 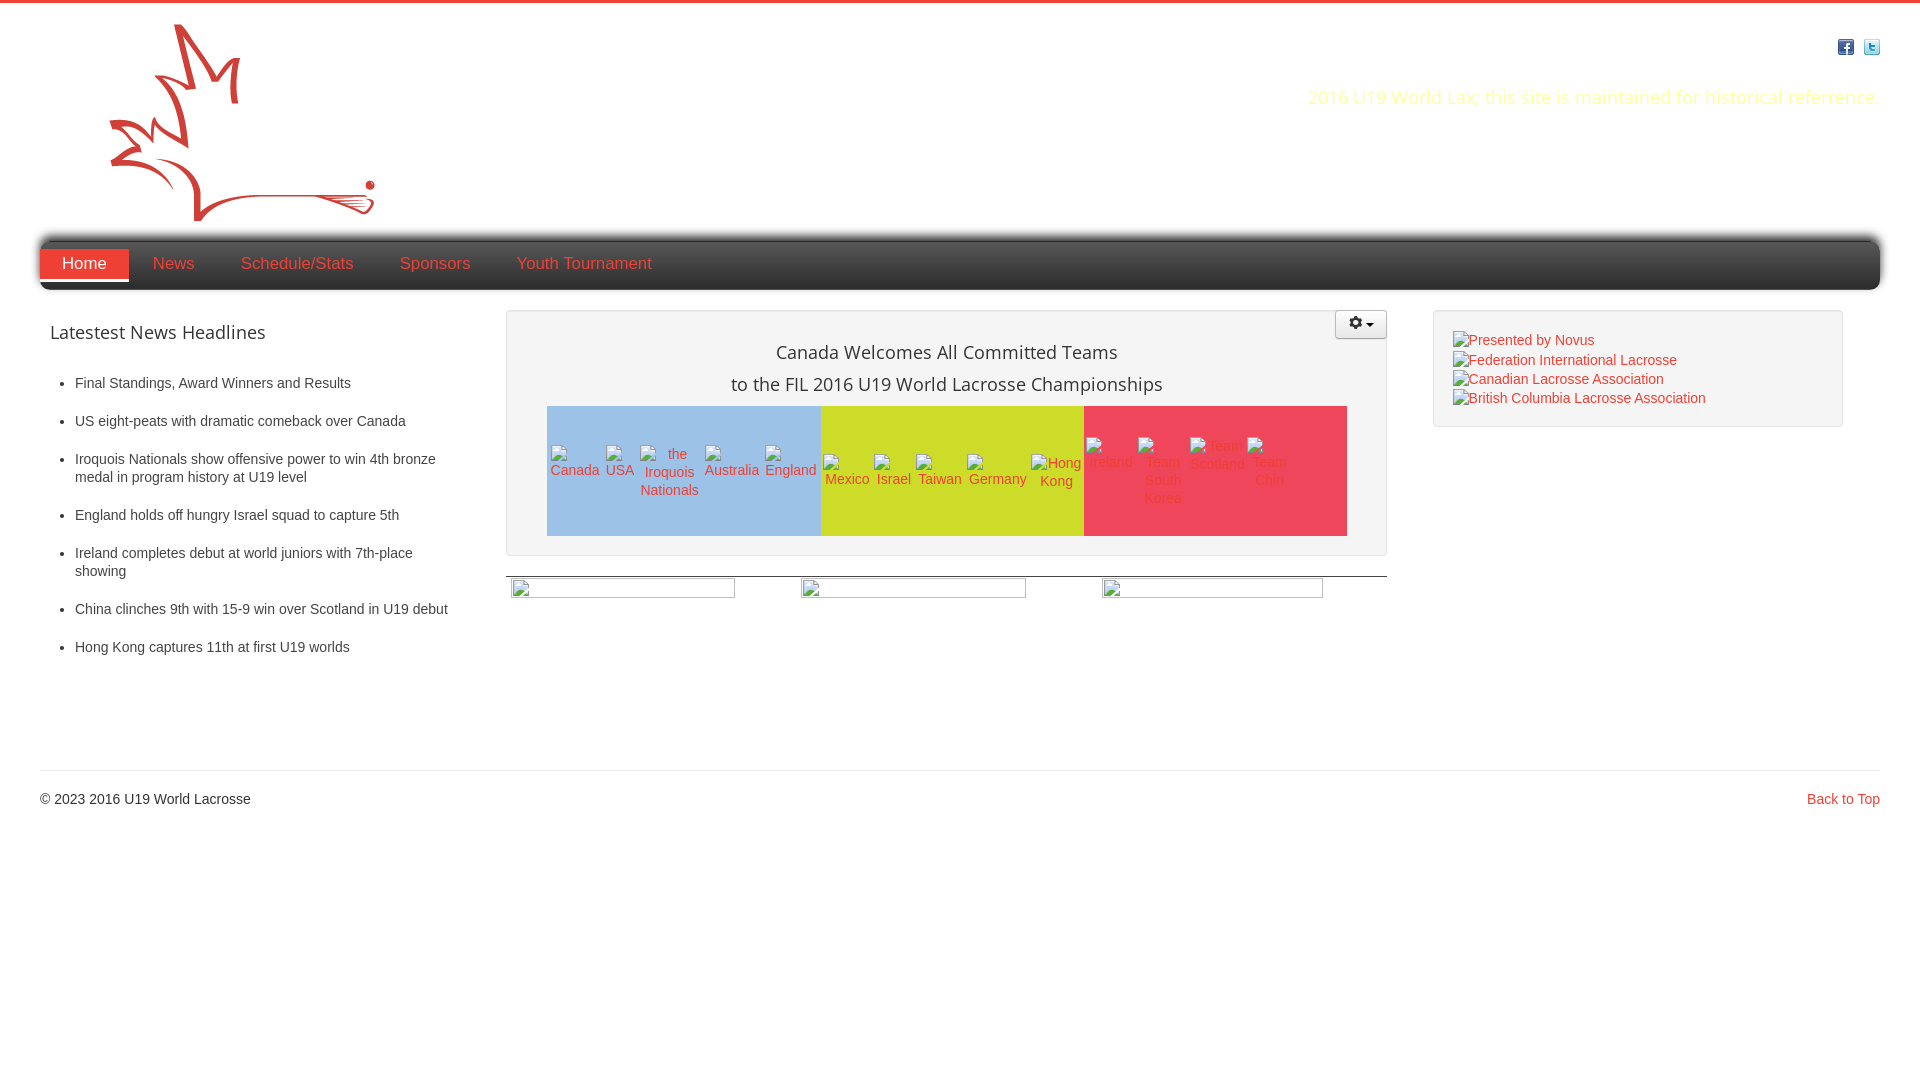 What do you see at coordinates (436, 264) in the screenshot?
I see `Sponsors` at bounding box center [436, 264].